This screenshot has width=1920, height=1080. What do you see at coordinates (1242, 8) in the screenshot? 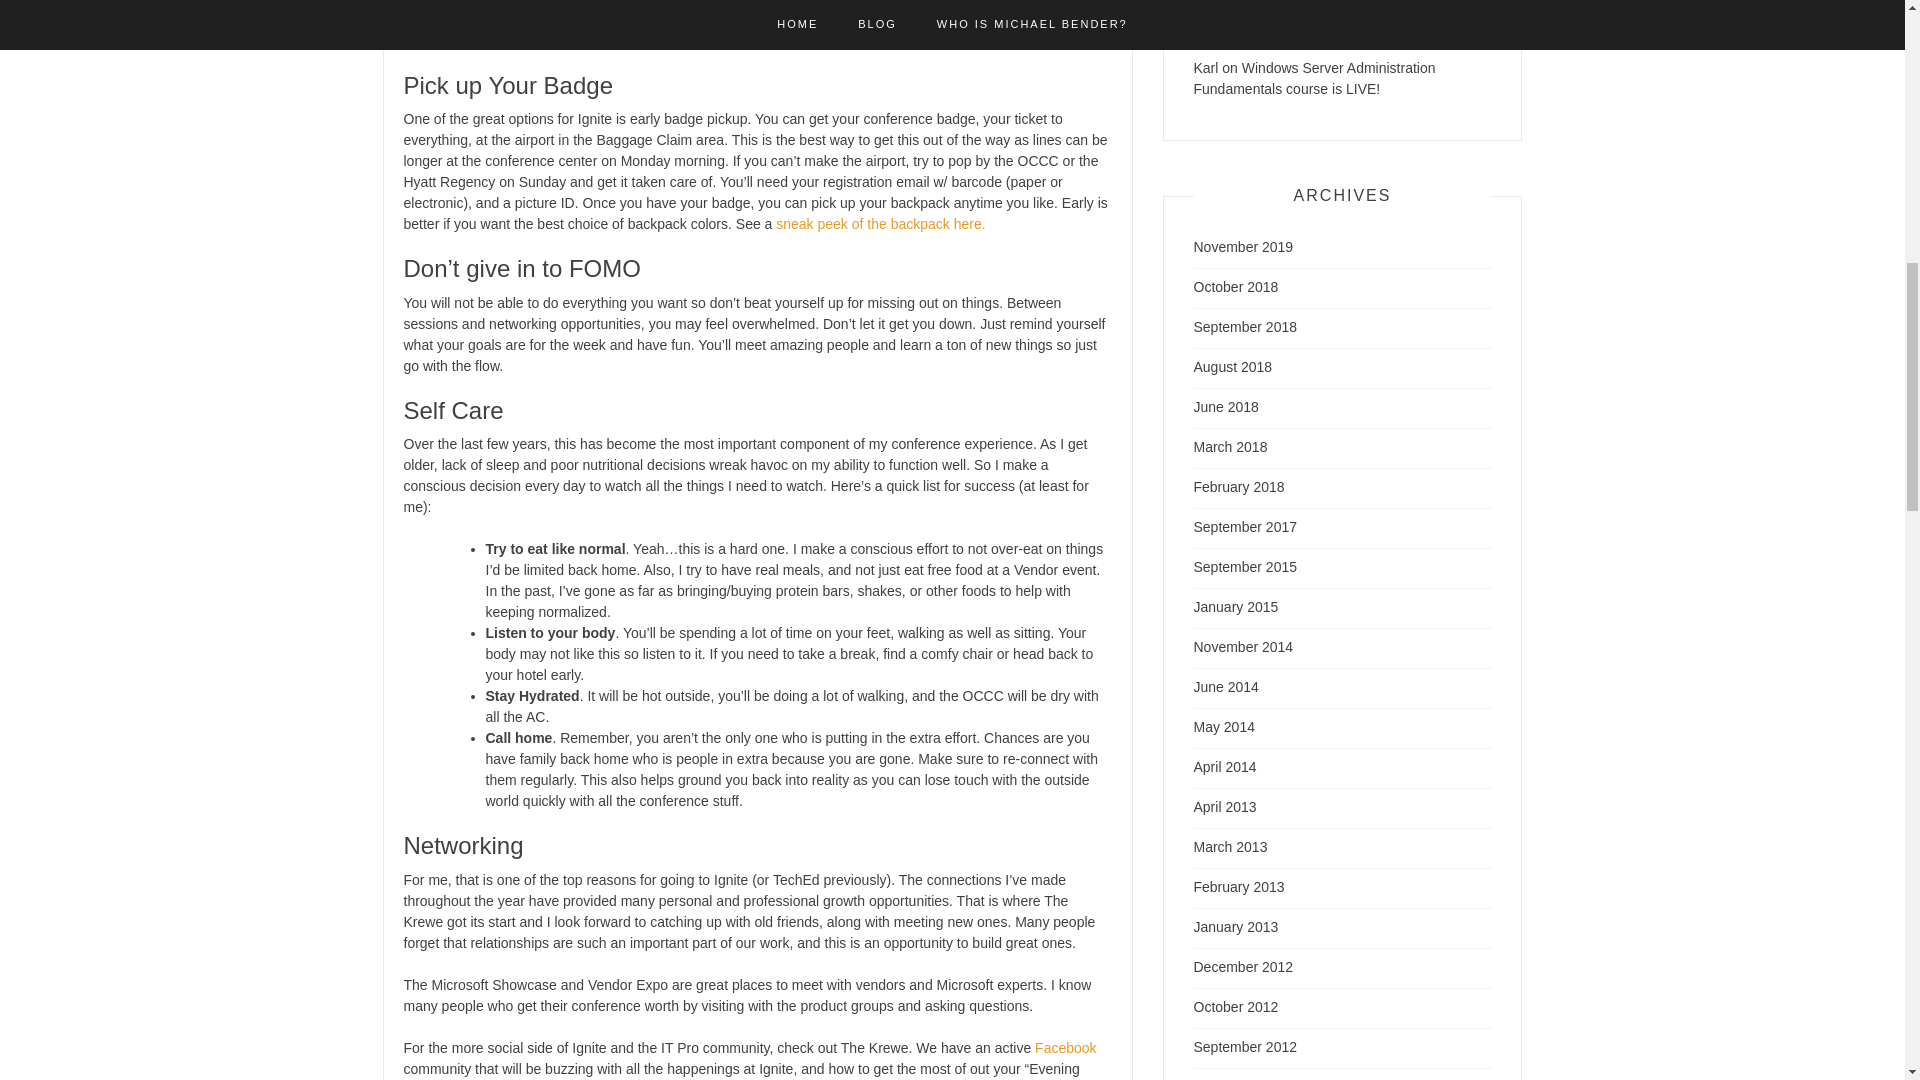
I see `Michael Bender` at bounding box center [1242, 8].